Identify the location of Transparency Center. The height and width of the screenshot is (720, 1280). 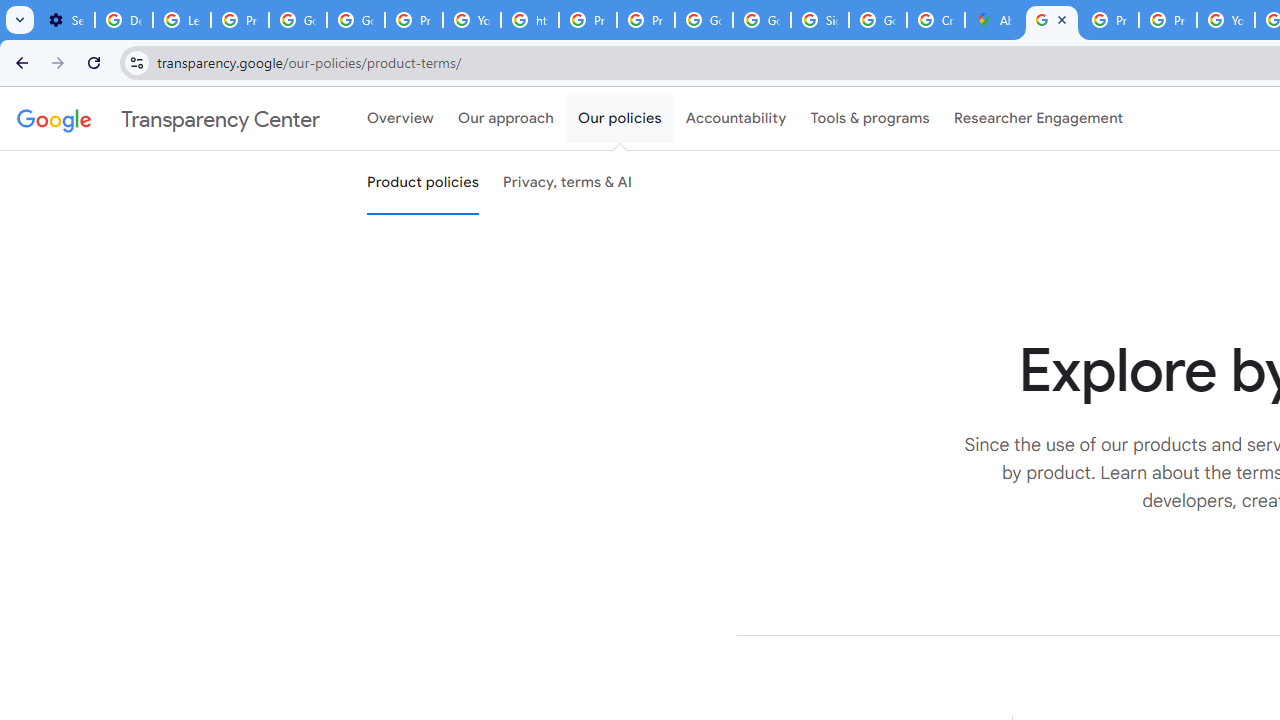
(168, 119).